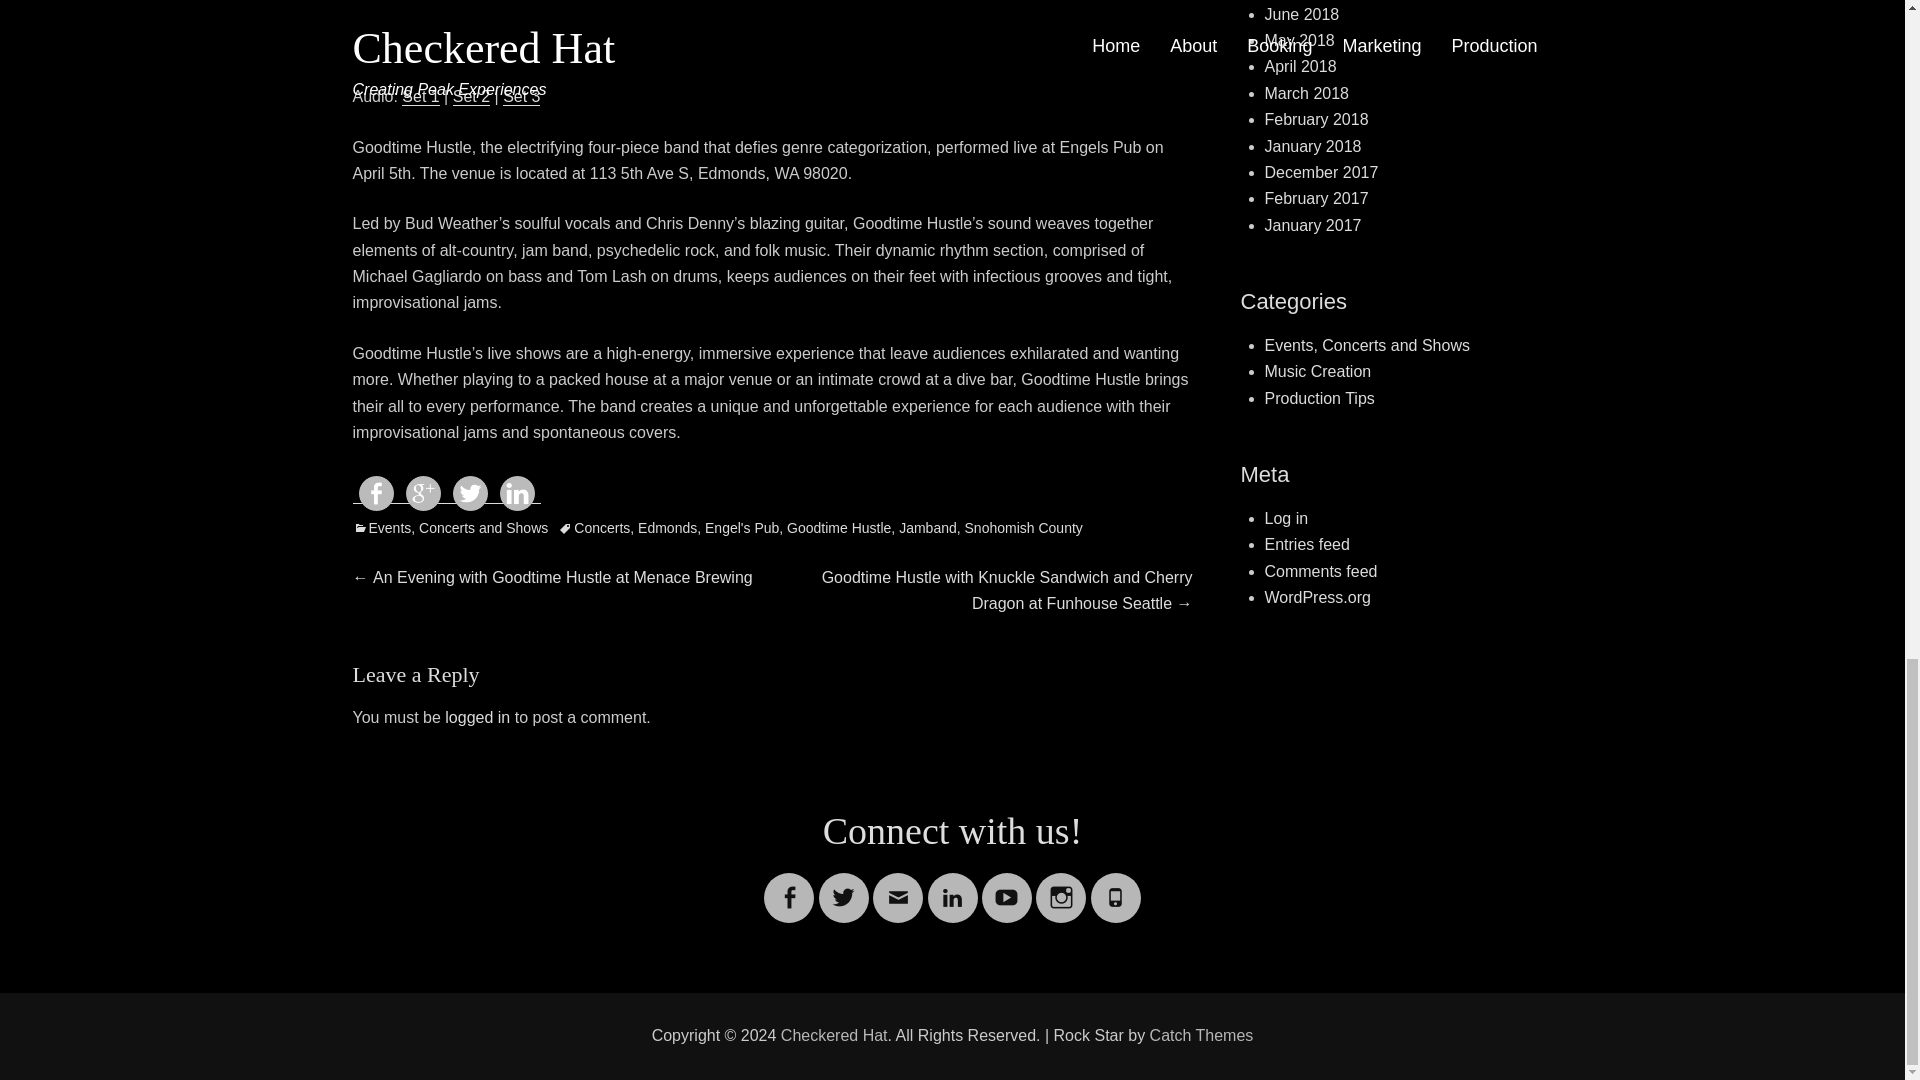  What do you see at coordinates (1024, 527) in the screenshot?
I see `Snohomish County` at bounding box center [1024, 527].